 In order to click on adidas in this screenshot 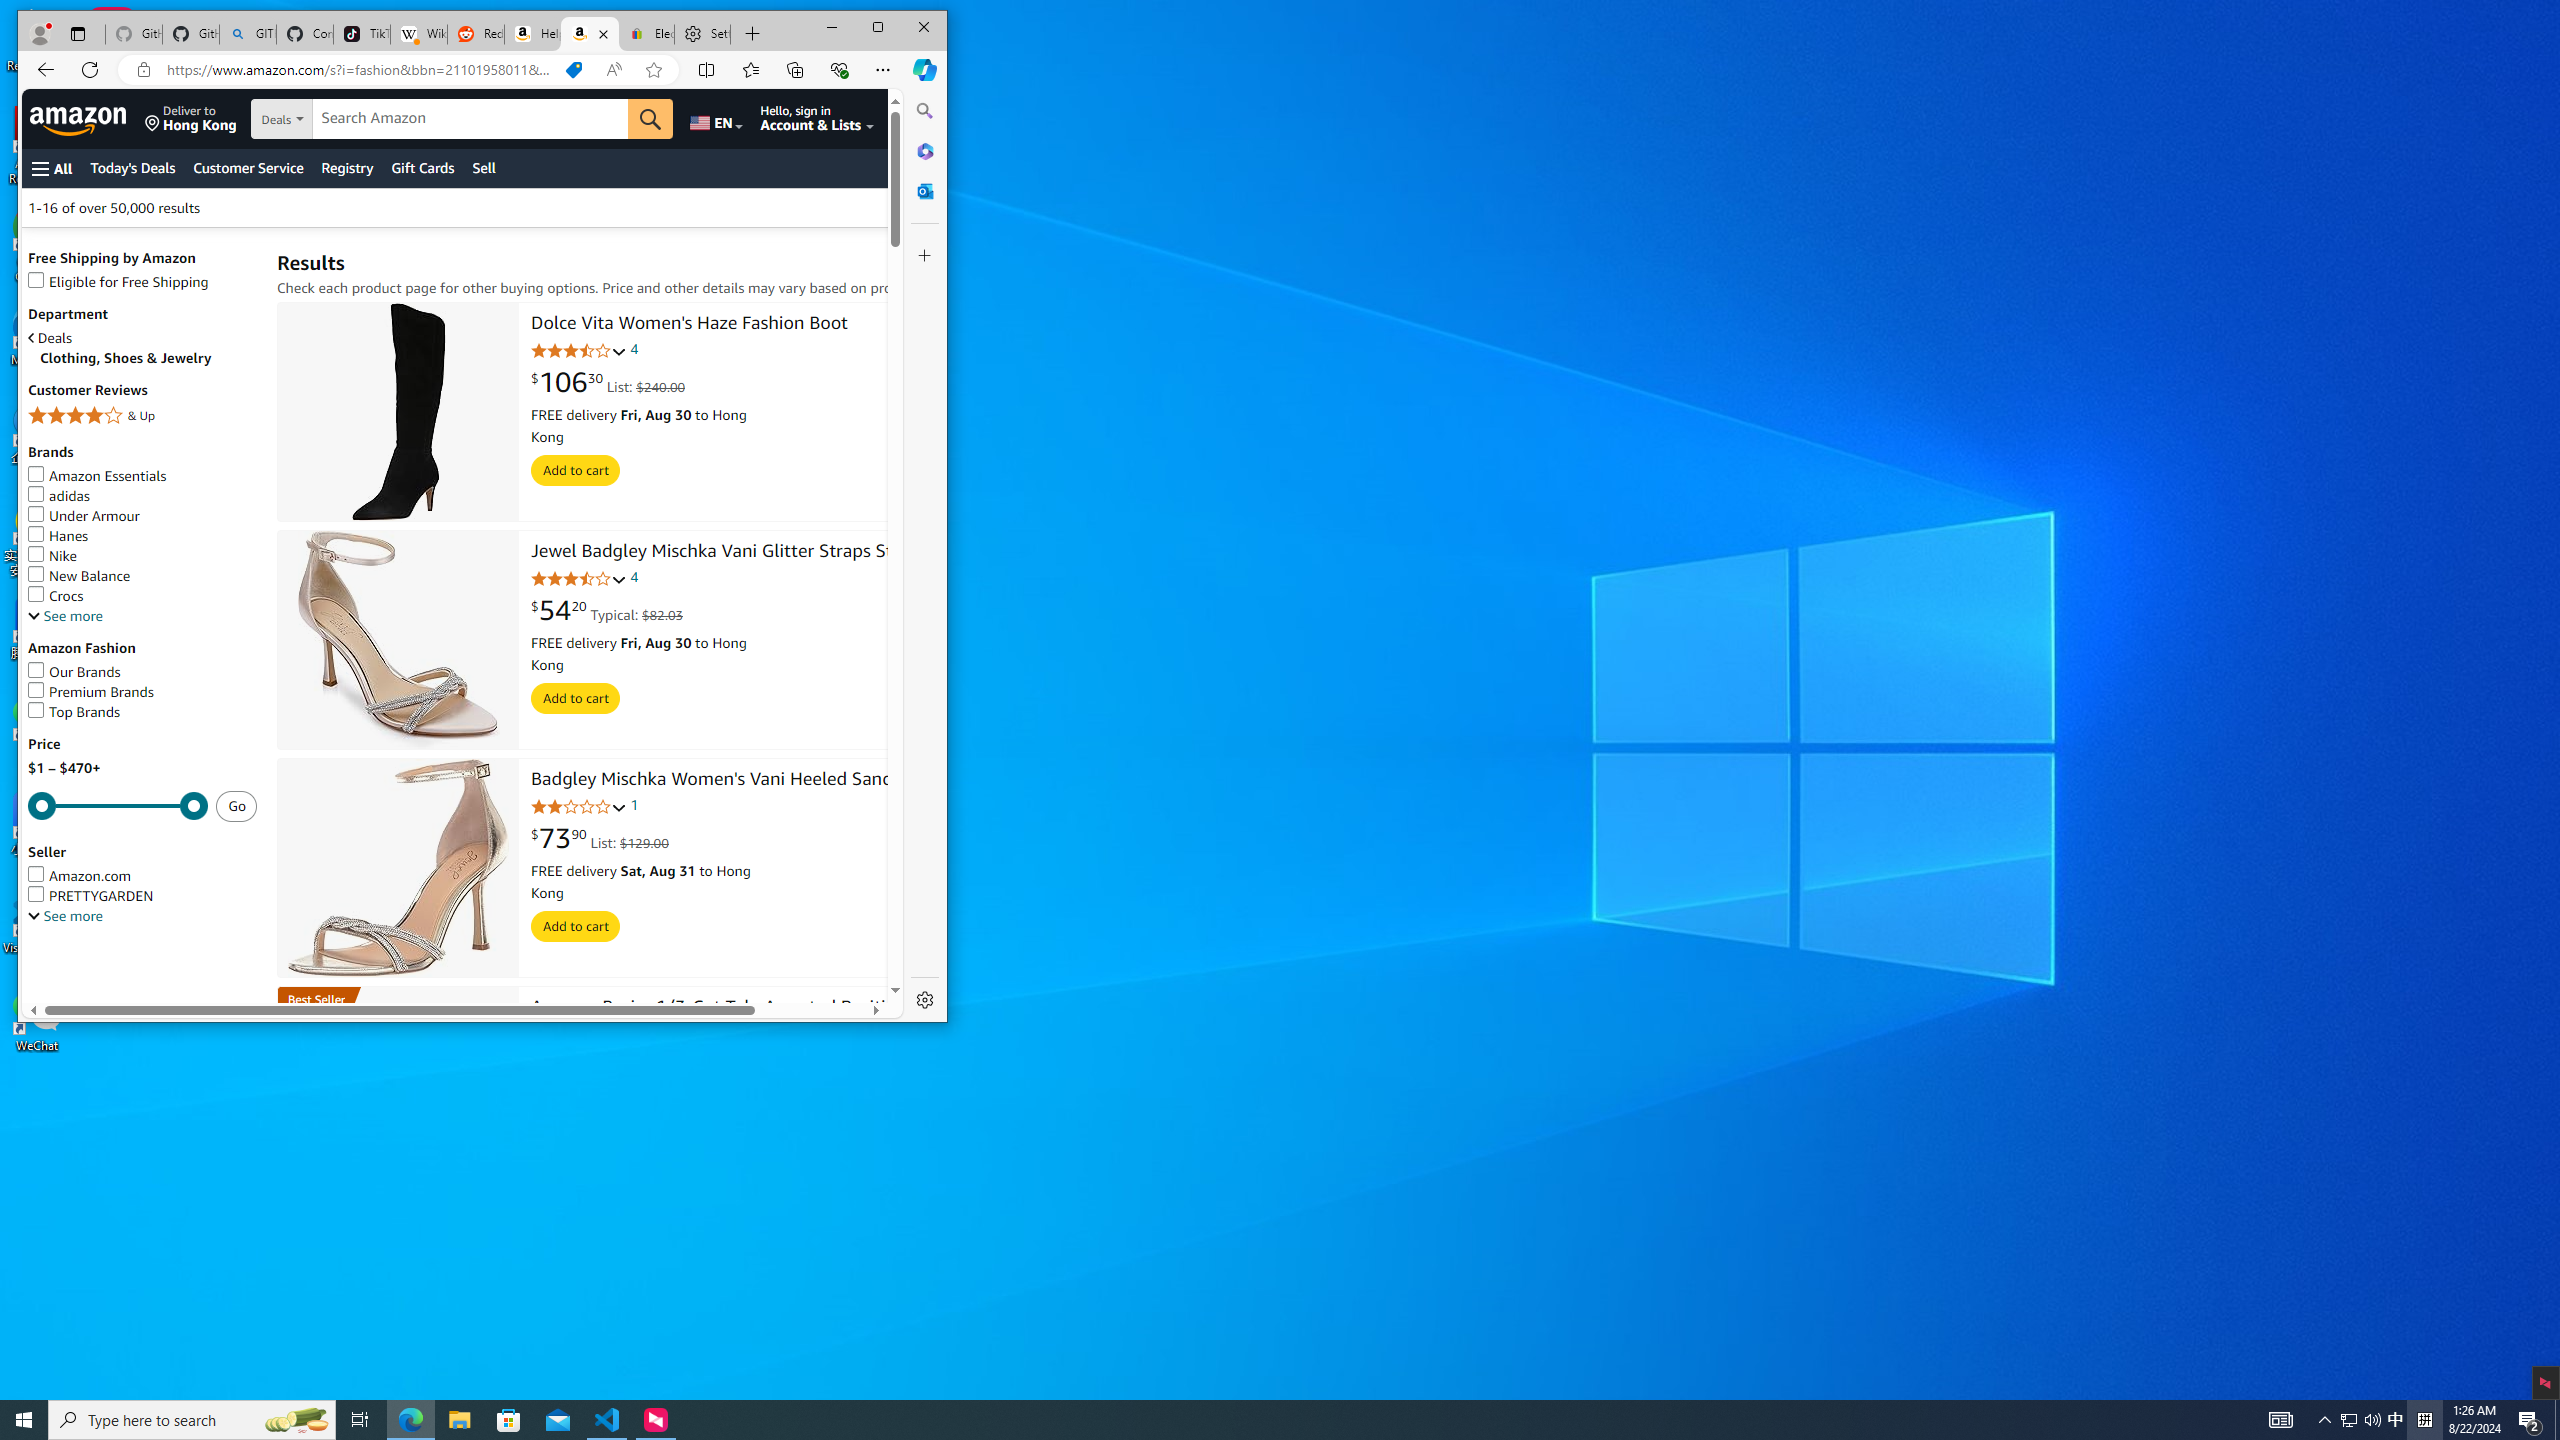, I will do `click(142, 496)`.